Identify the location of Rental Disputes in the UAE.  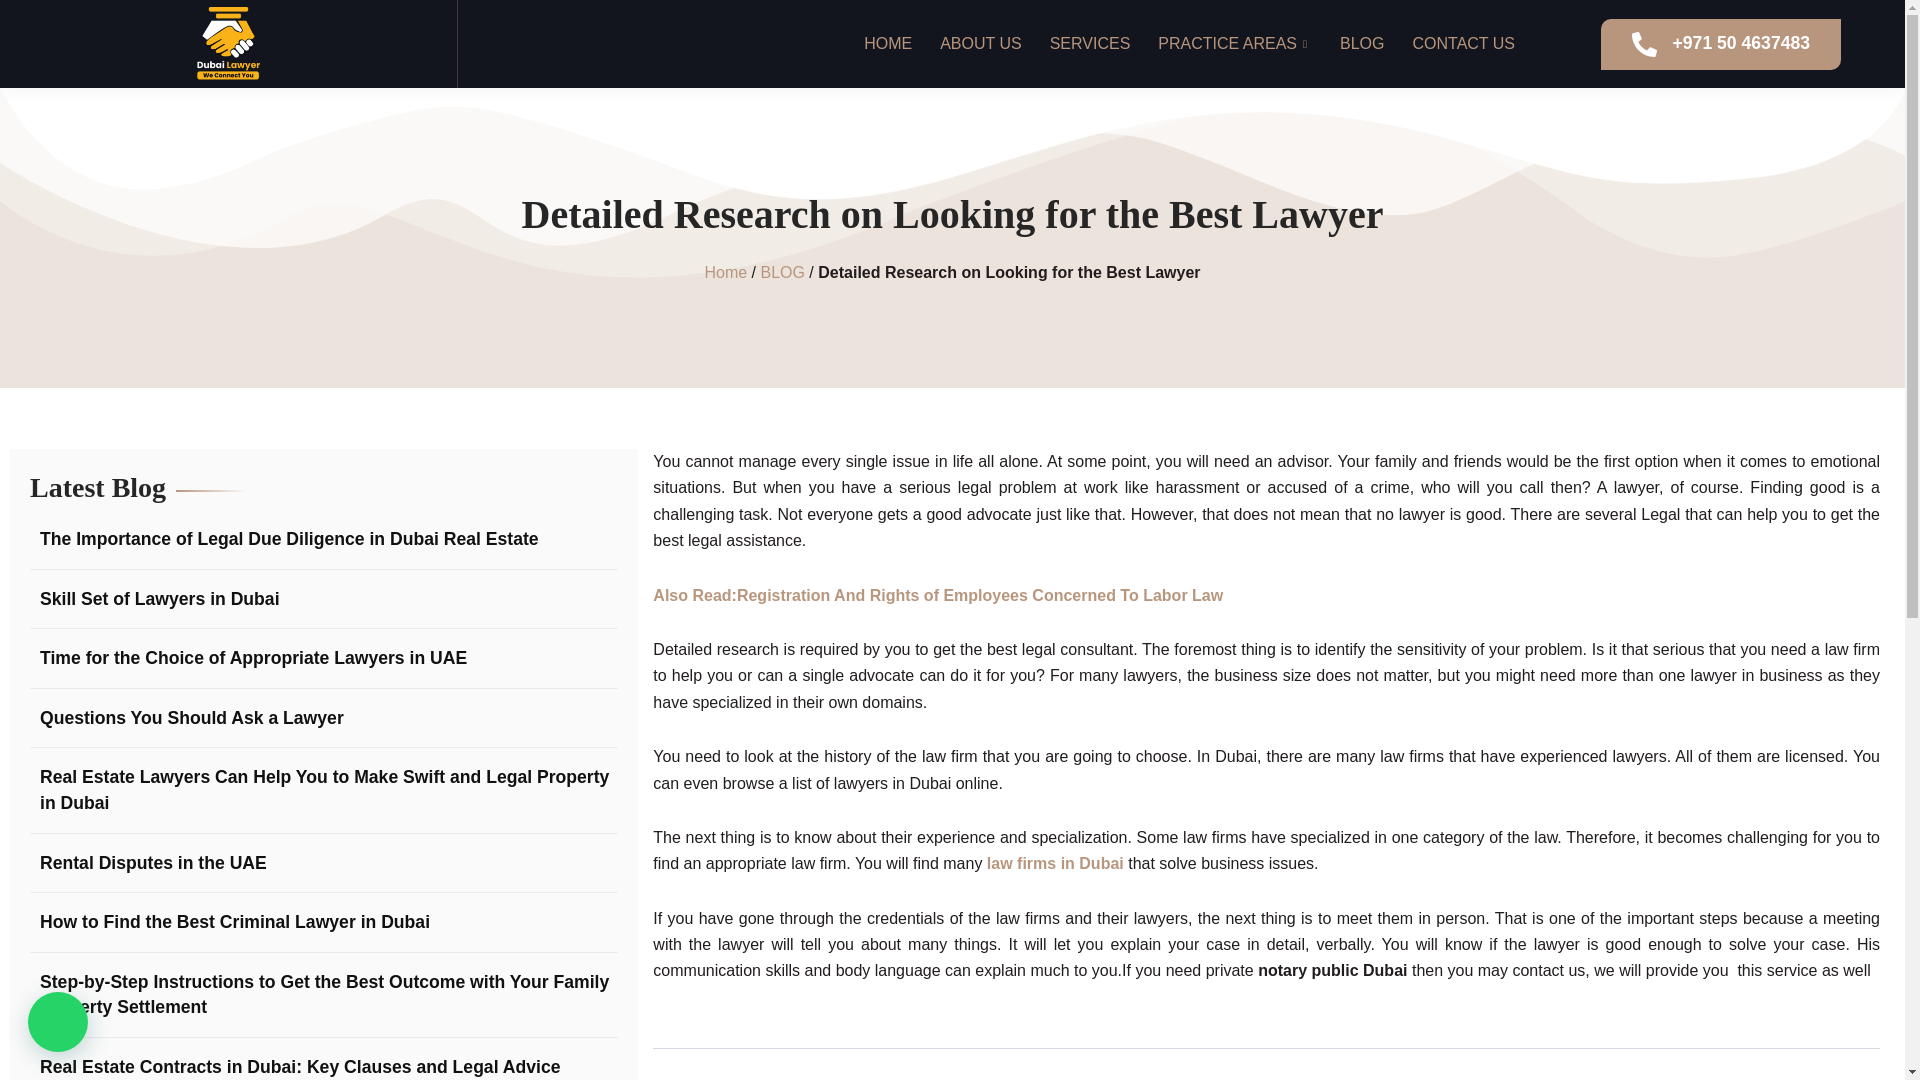
(148, 864).